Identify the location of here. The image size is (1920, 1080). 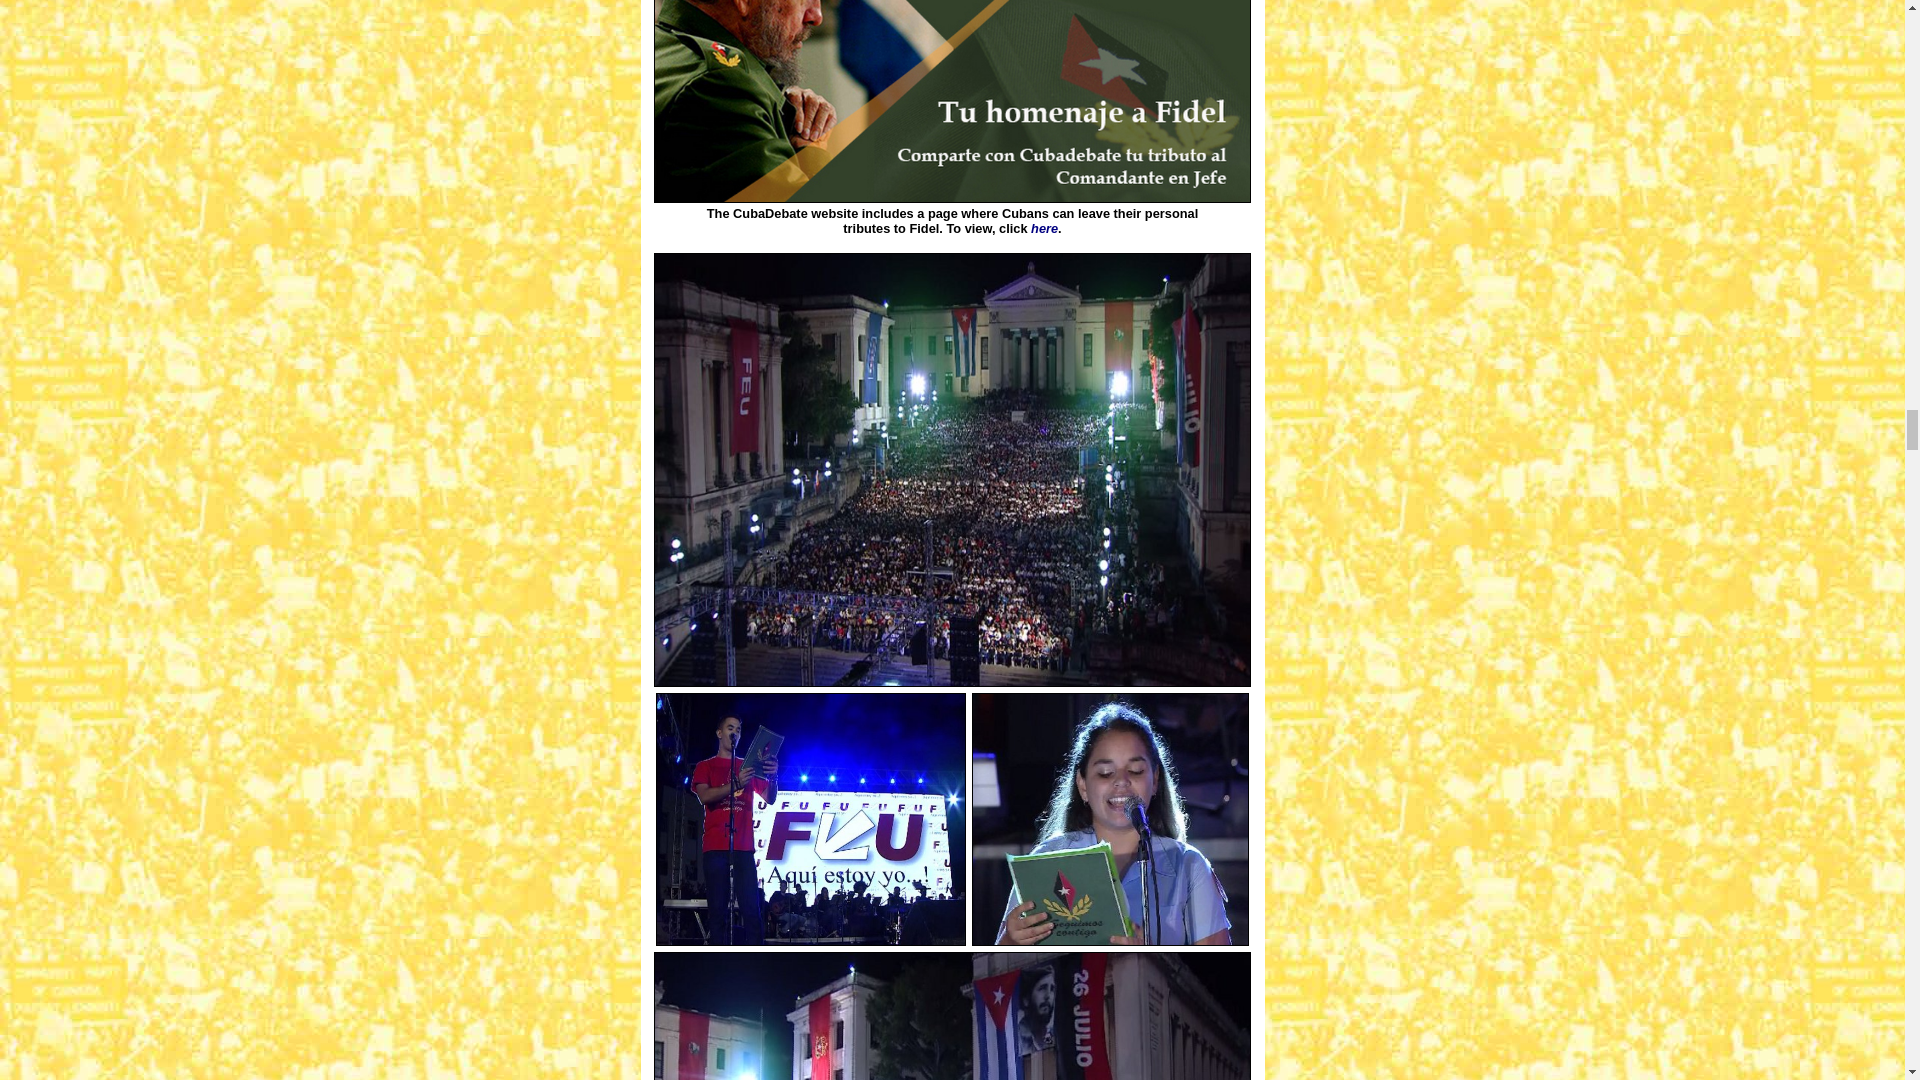
(1044, 228).